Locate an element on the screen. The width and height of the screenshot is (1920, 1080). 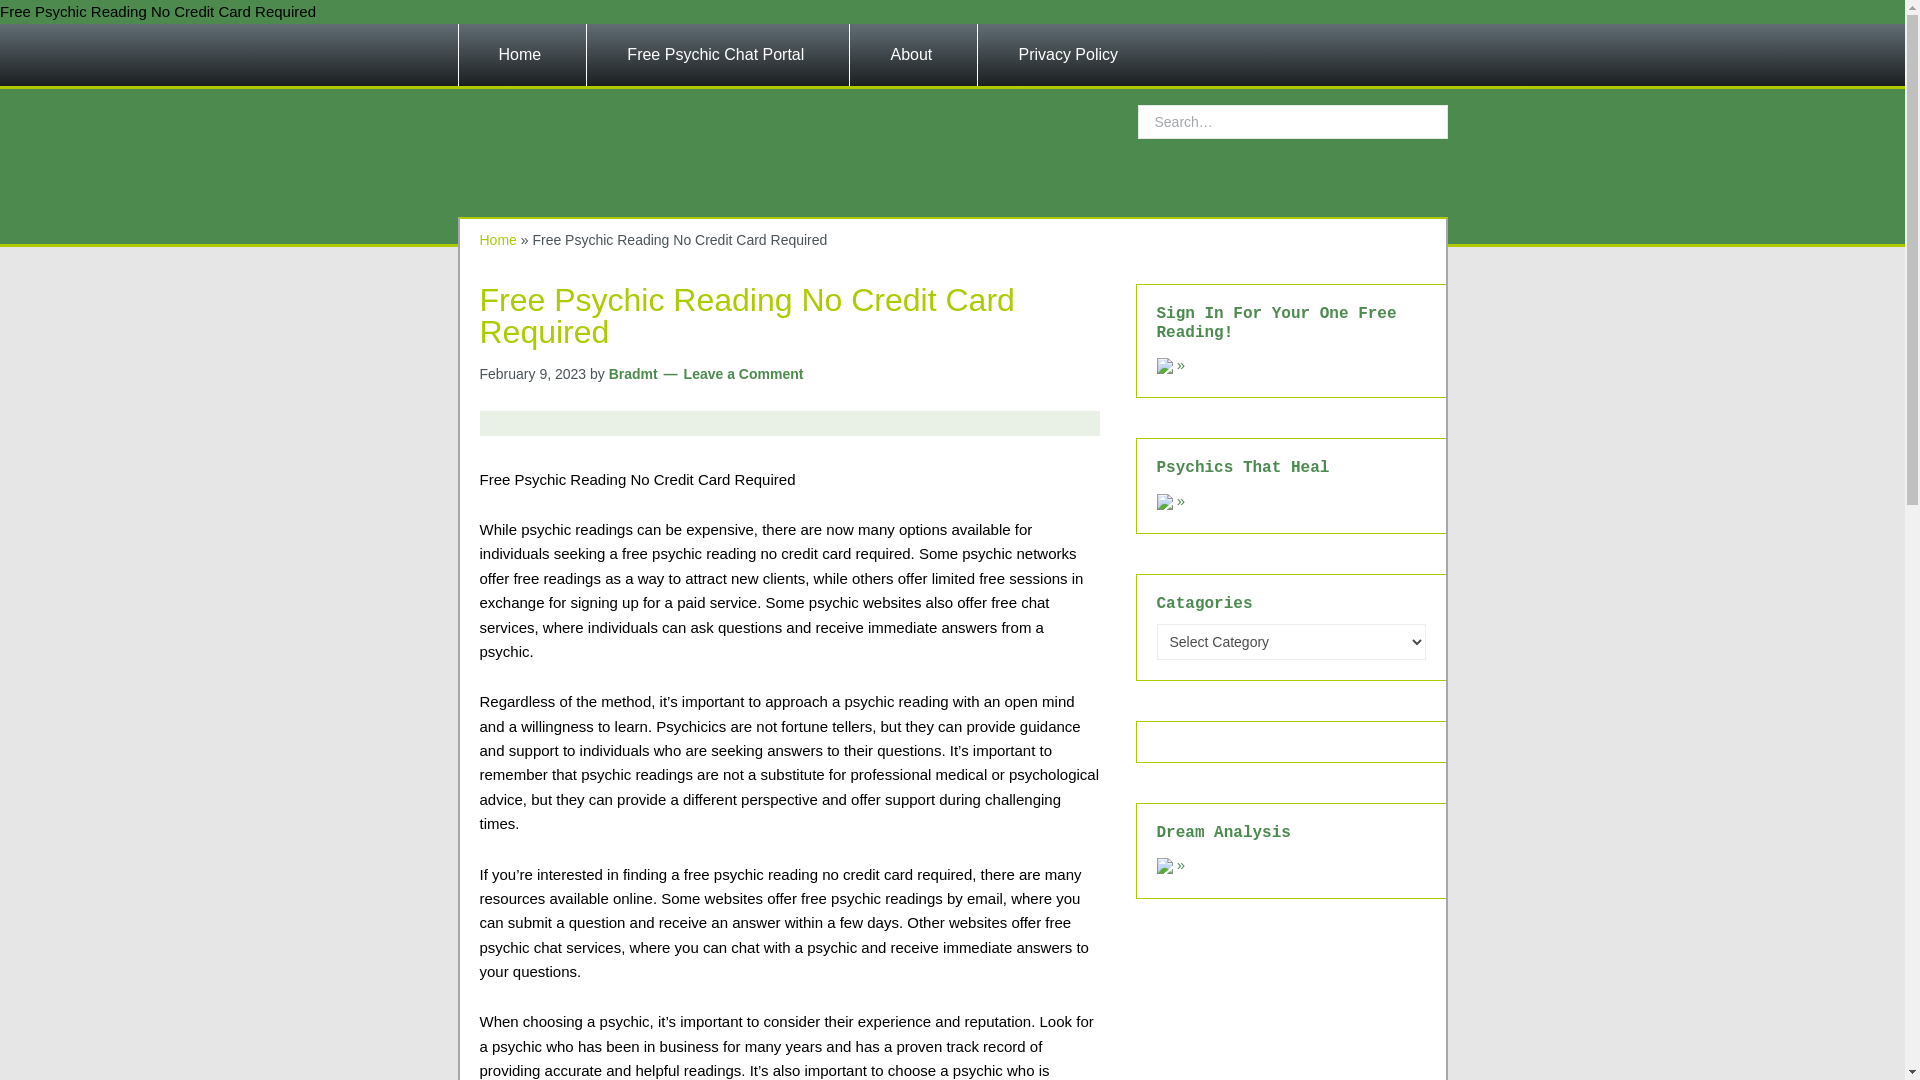
Privacy Policy is located at coordinates (1070, 54).